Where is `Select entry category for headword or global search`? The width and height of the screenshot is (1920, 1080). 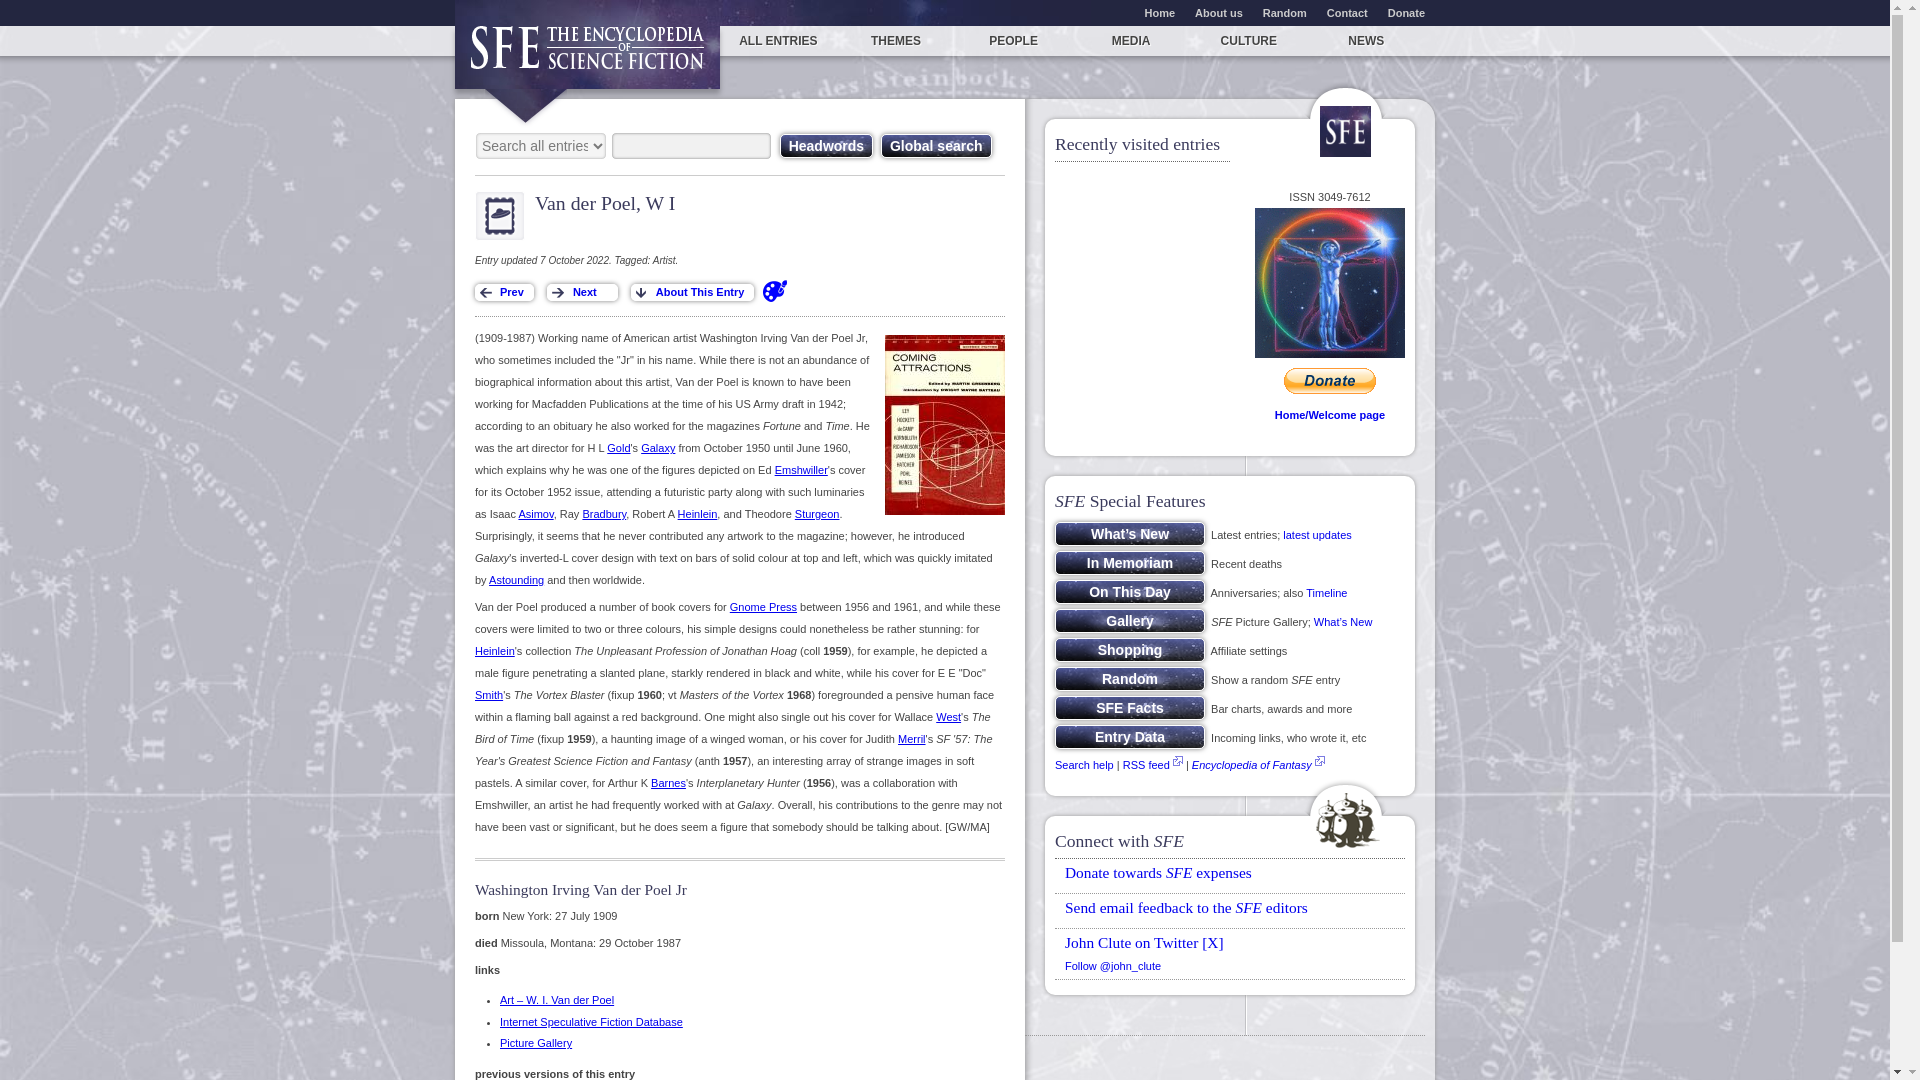 Select entry category for headword or global search is located at coordinates (540, 145).